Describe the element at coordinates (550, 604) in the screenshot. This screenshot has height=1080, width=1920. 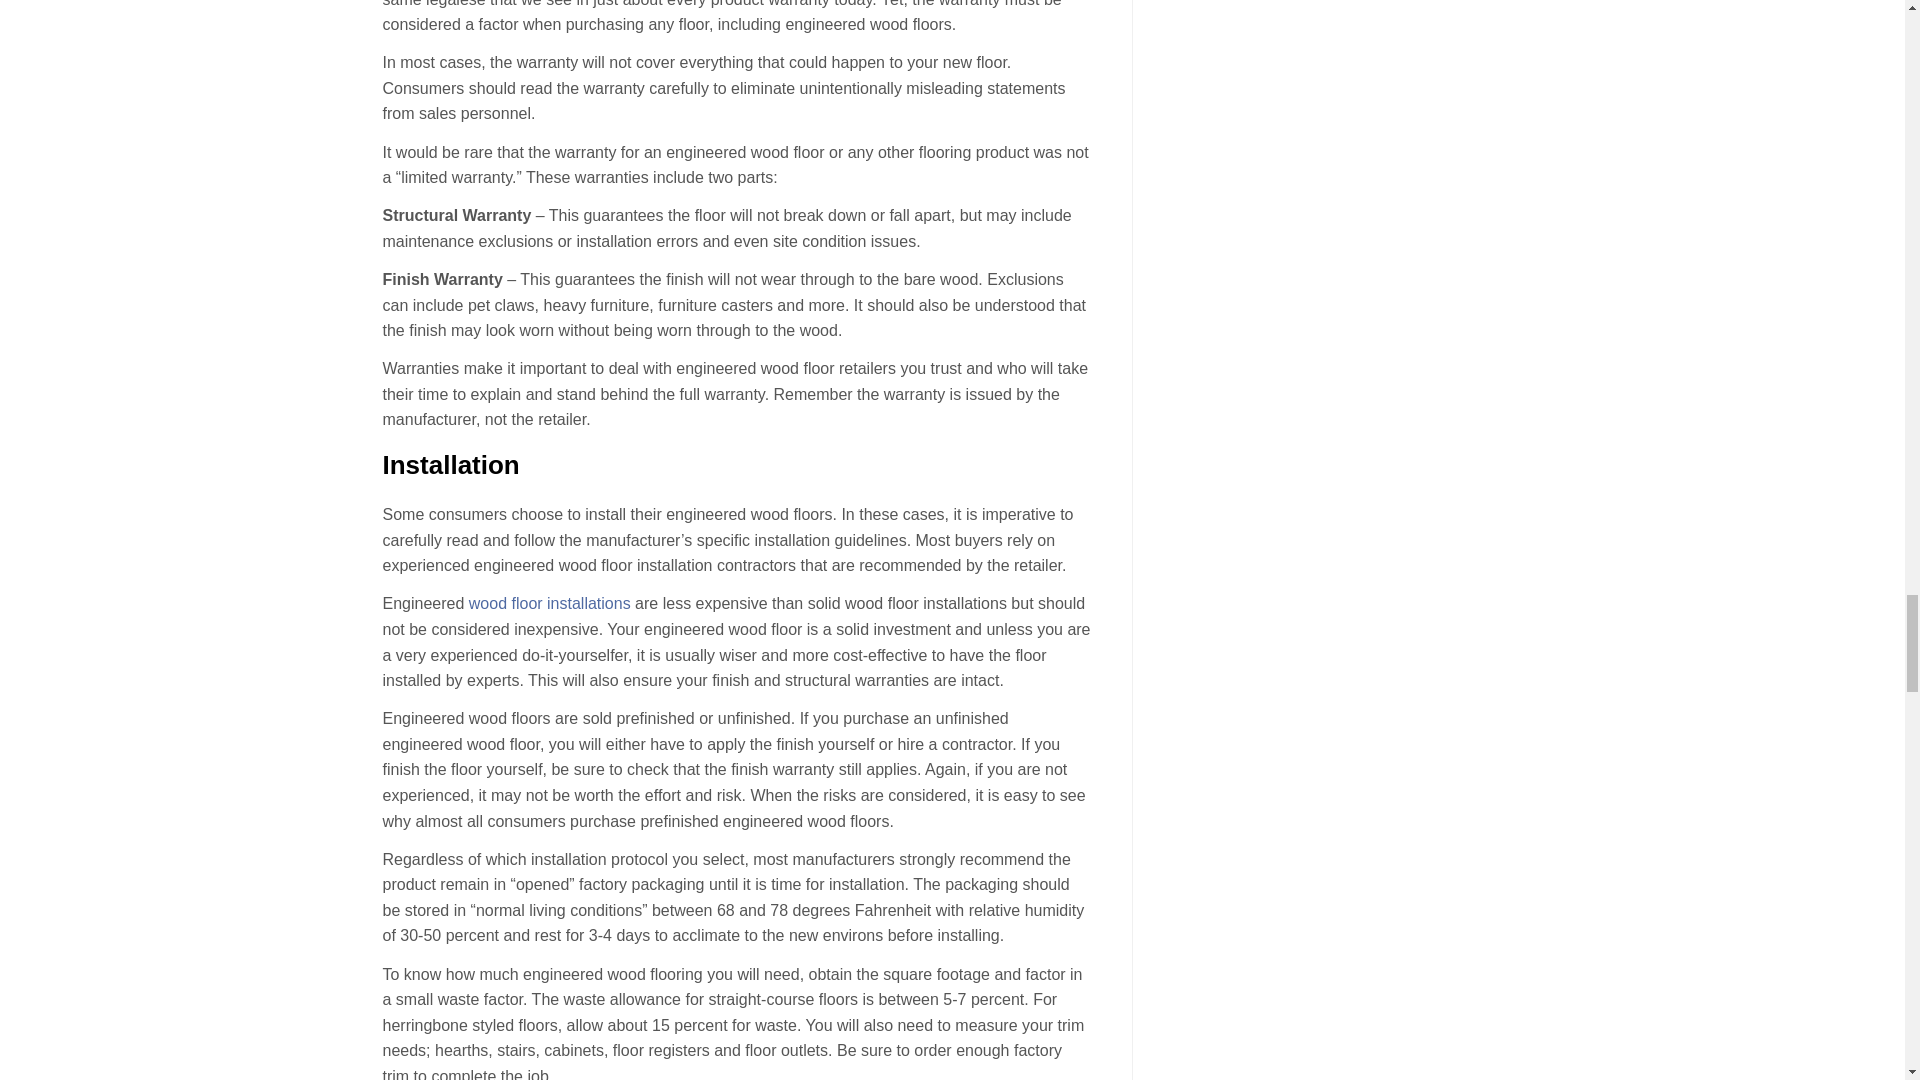
I see `wood floor installations` at that location.